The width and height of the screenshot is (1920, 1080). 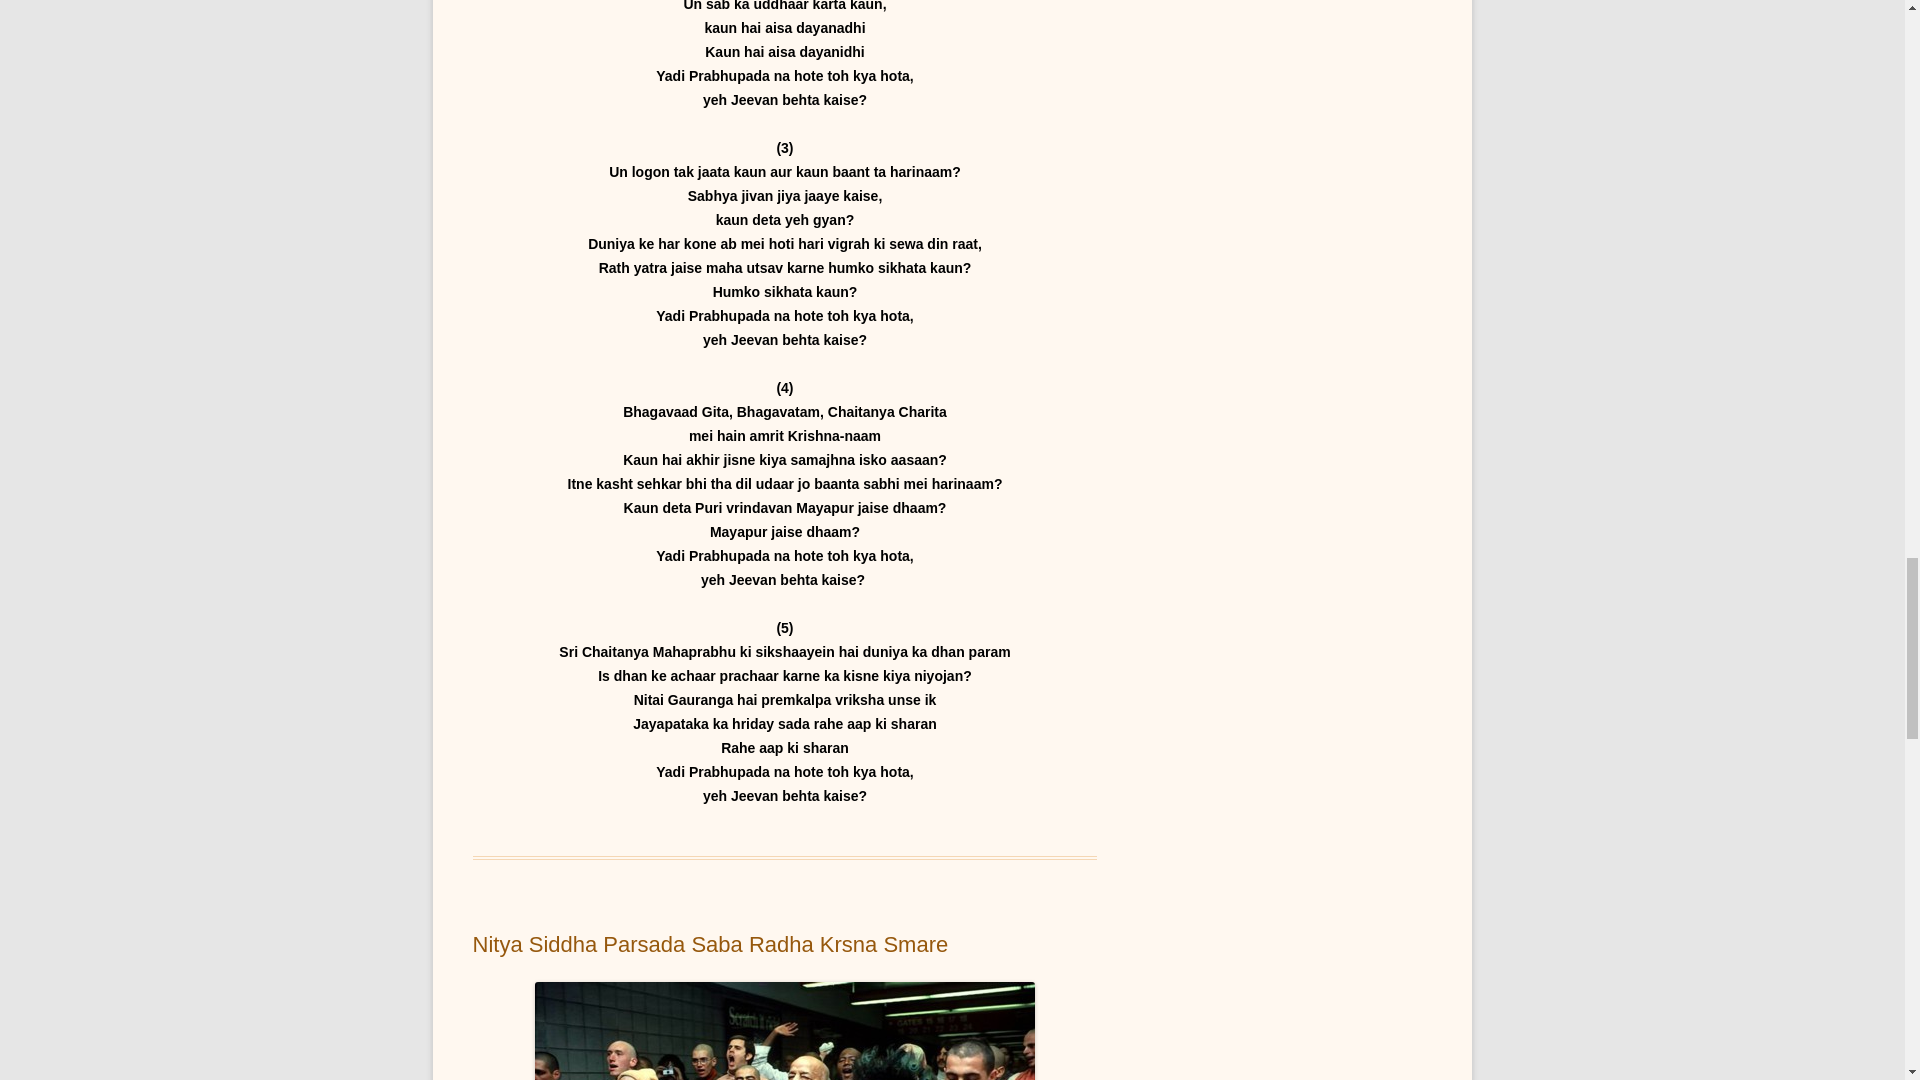 What do you see at coordinates (710, 944) in the screenshot?
I see `Nitya Siddha Parsada Saba Radha Krsna Smare` at bounding box center [710, 944].